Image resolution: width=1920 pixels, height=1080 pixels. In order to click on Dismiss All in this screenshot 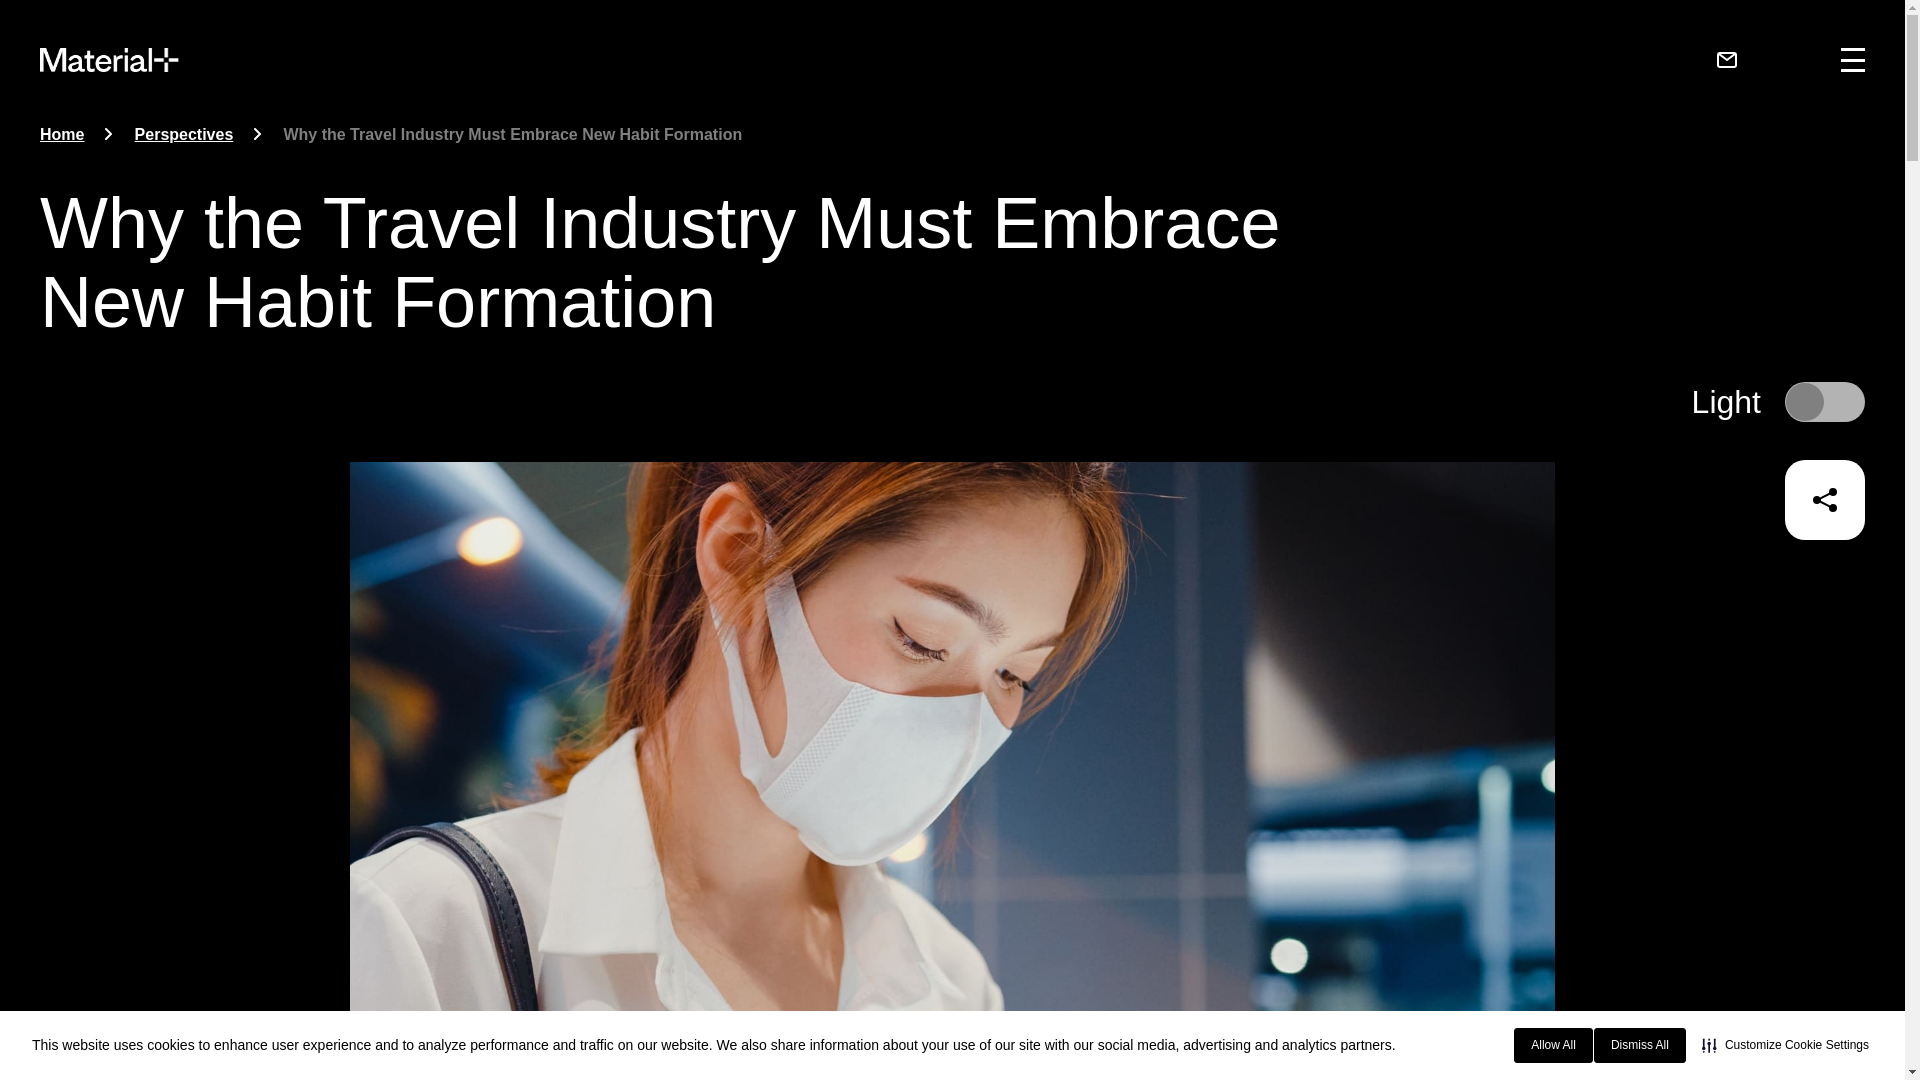, I will do `click(1639, 1045)`.